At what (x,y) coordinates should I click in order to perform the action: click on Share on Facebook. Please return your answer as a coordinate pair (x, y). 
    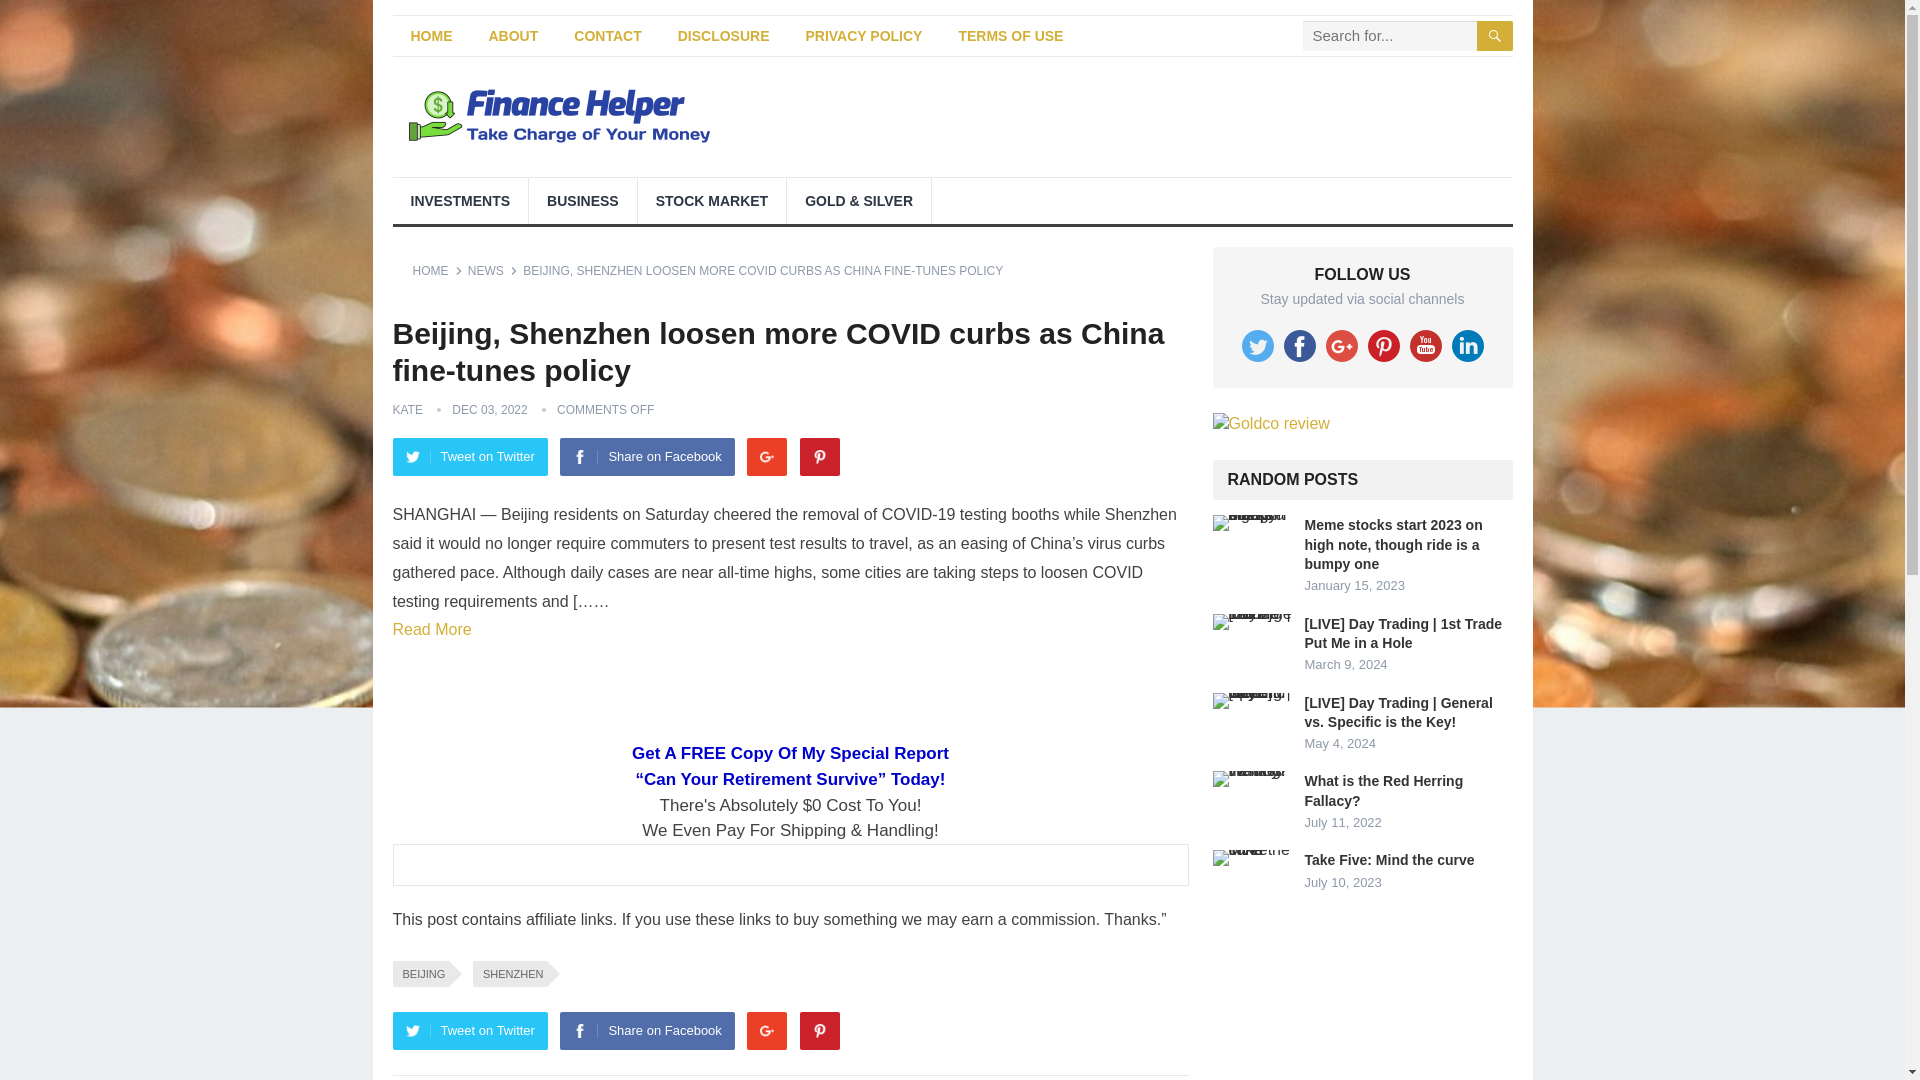
    Looking at the image, I should click on (646, 1030).